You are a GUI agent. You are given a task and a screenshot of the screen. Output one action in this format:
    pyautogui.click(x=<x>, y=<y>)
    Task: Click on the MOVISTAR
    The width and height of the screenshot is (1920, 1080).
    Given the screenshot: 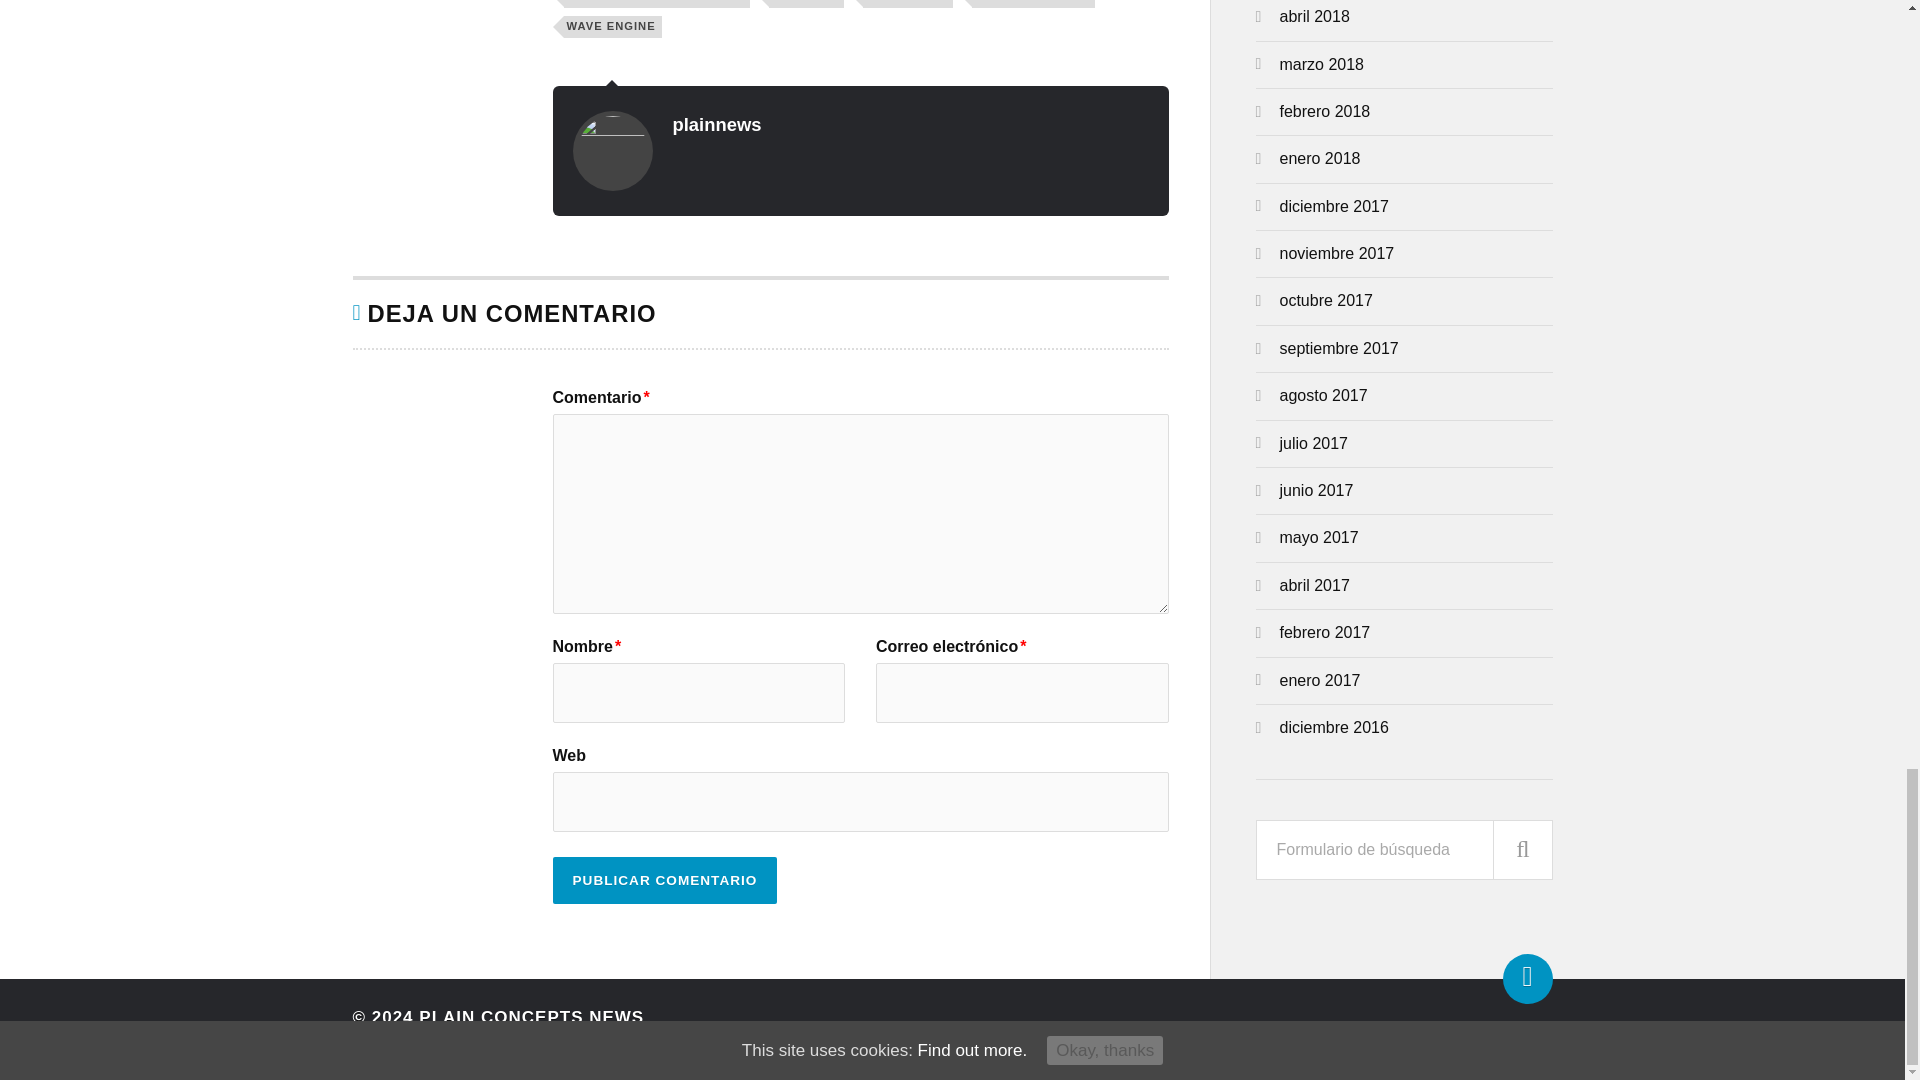 What is the action you would take?
    pyautogui.click(x=806, y=3)
    